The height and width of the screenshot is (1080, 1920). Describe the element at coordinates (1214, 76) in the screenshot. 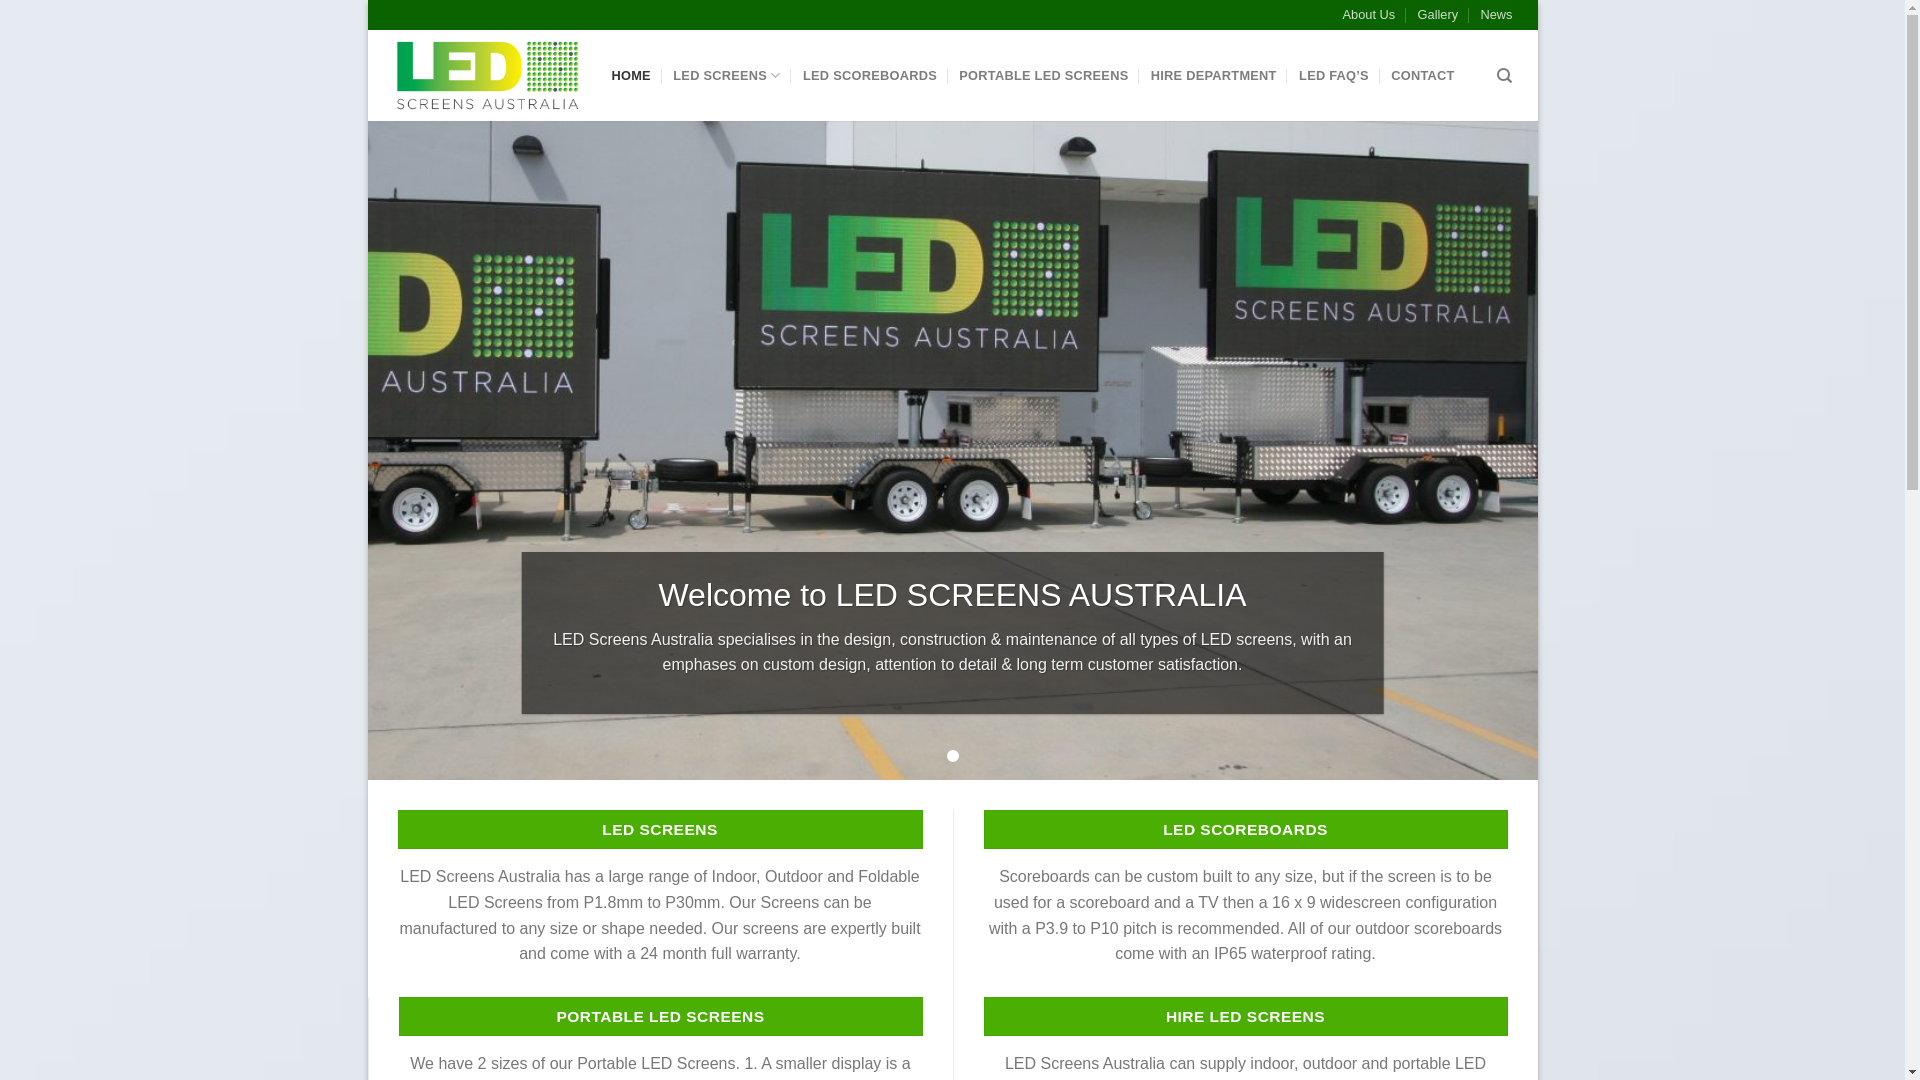

I see `HIRE DEPARTMENT` at that location.